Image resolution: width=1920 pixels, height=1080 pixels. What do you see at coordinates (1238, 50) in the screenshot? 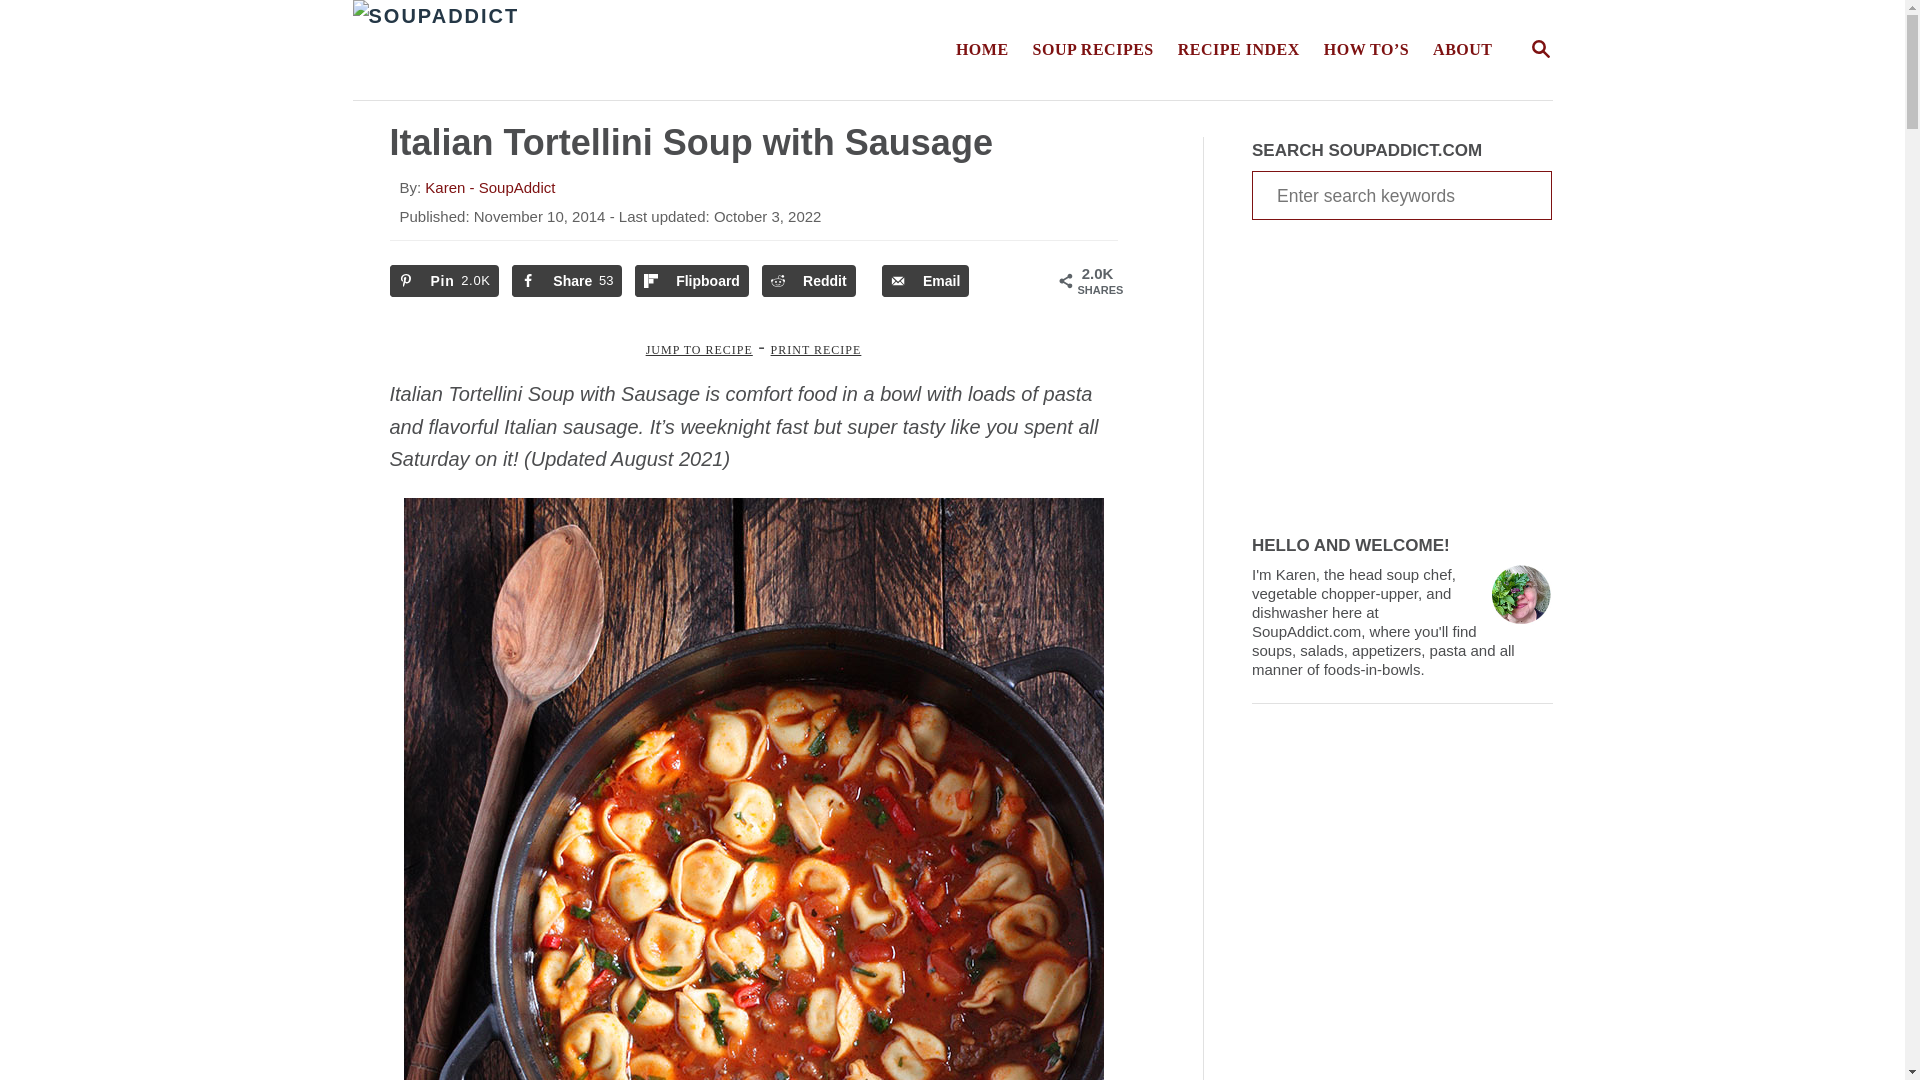
I see `MAGNIFYING GLASS` at bounding box center [1238, 50].